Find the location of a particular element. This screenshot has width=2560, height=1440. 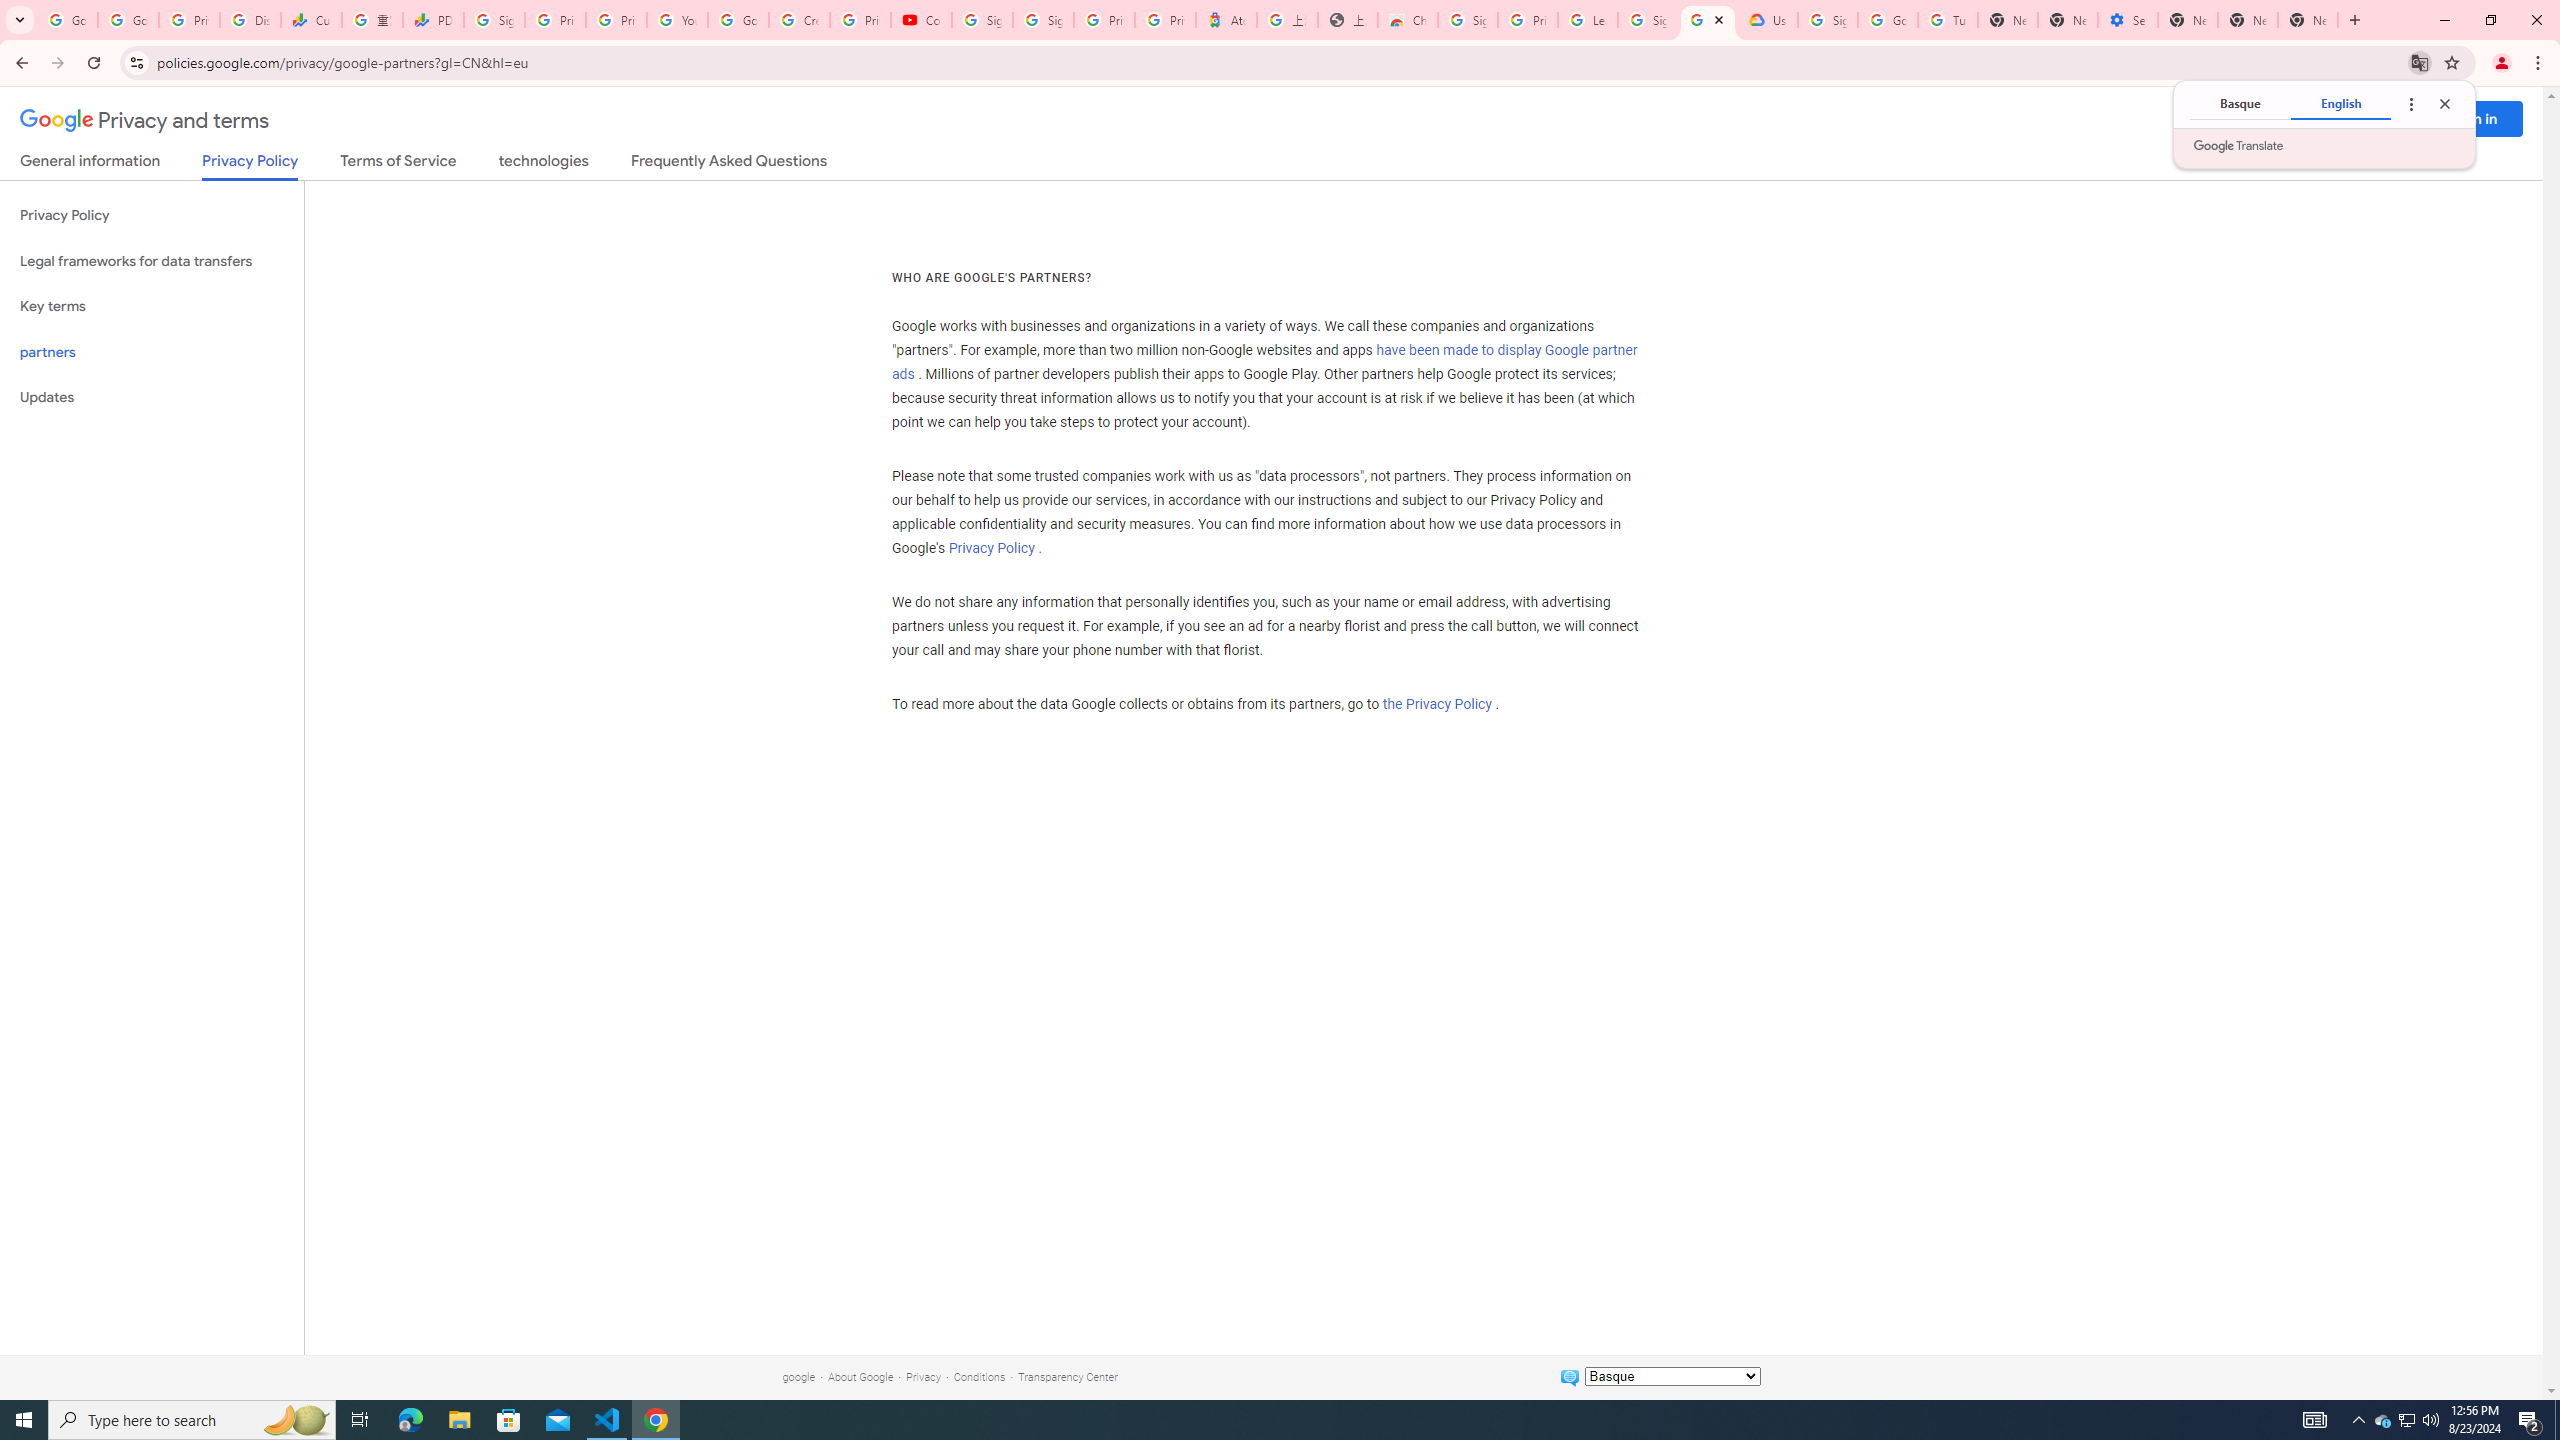

Show desktop is located at coordinates (2557, 1420).